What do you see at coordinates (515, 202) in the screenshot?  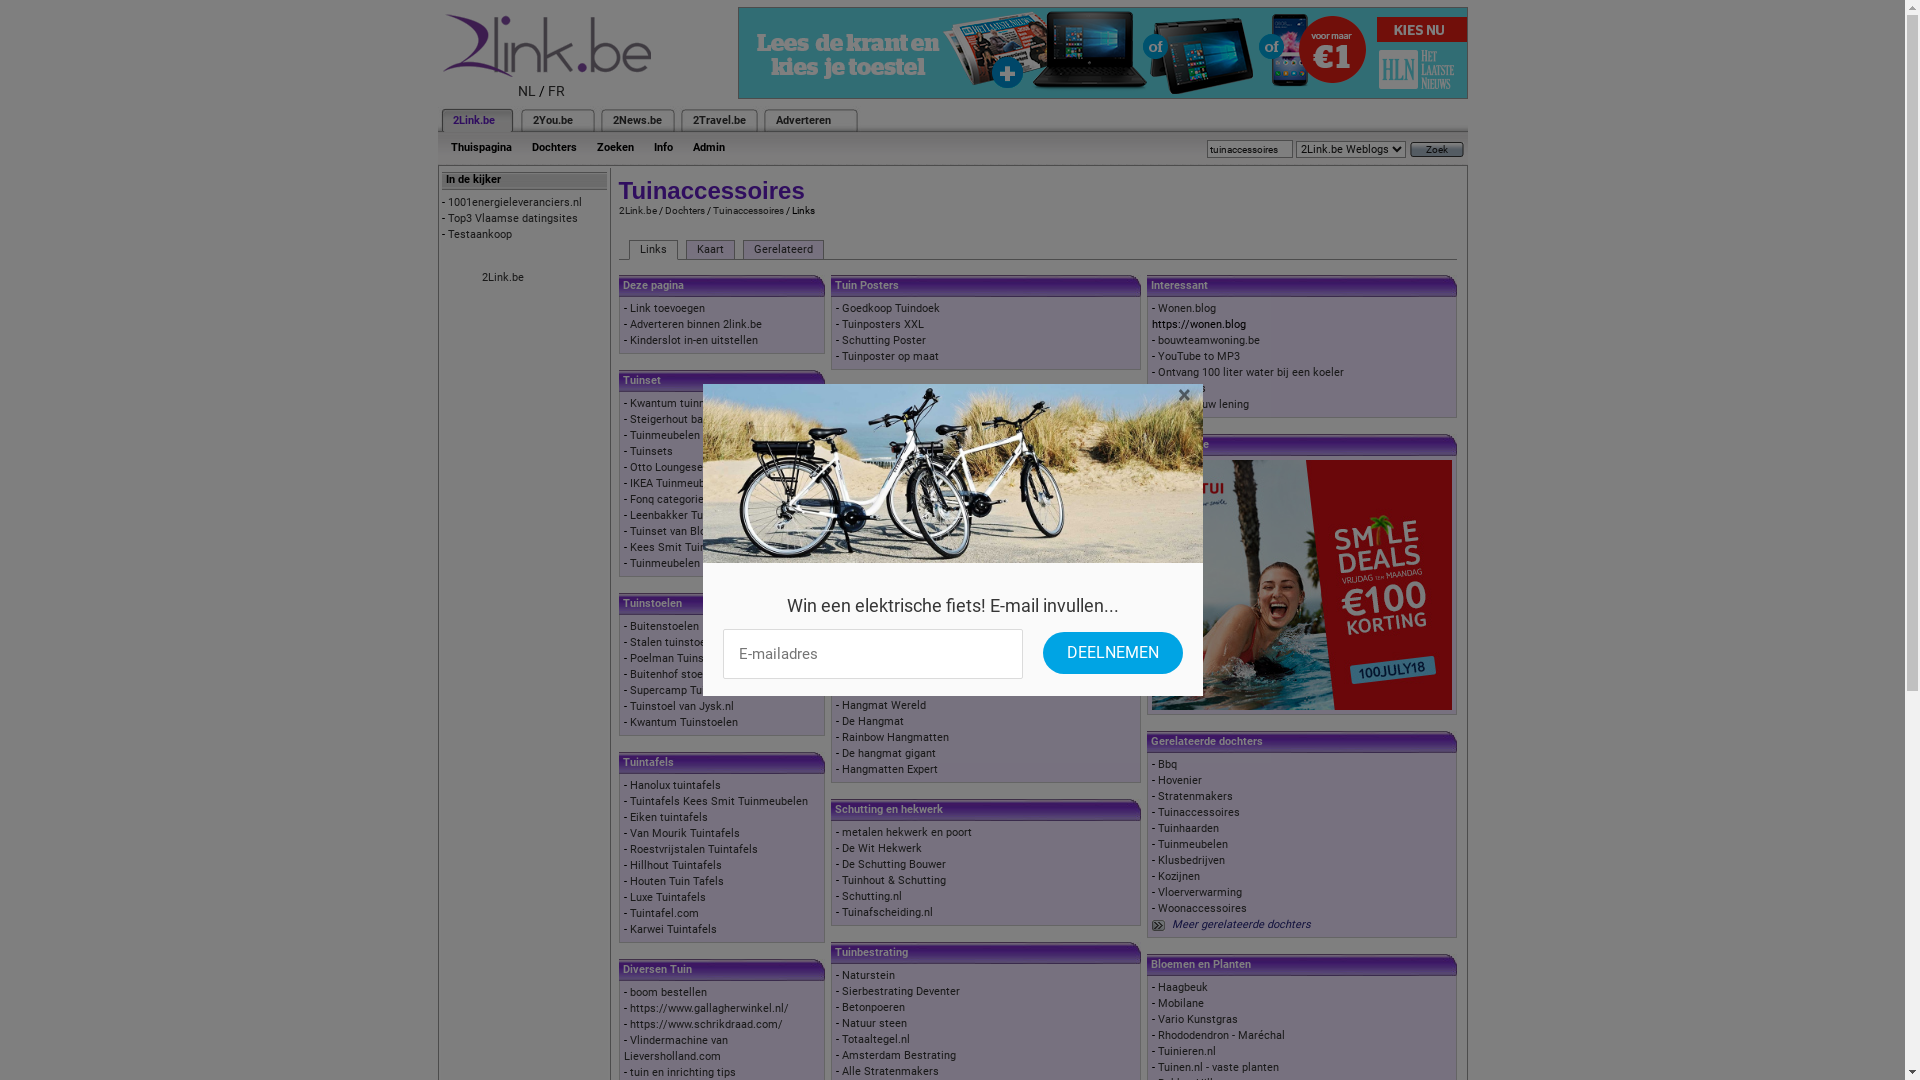 I see `1001energieleveranciers.nl` at bounding box center [515, 202].